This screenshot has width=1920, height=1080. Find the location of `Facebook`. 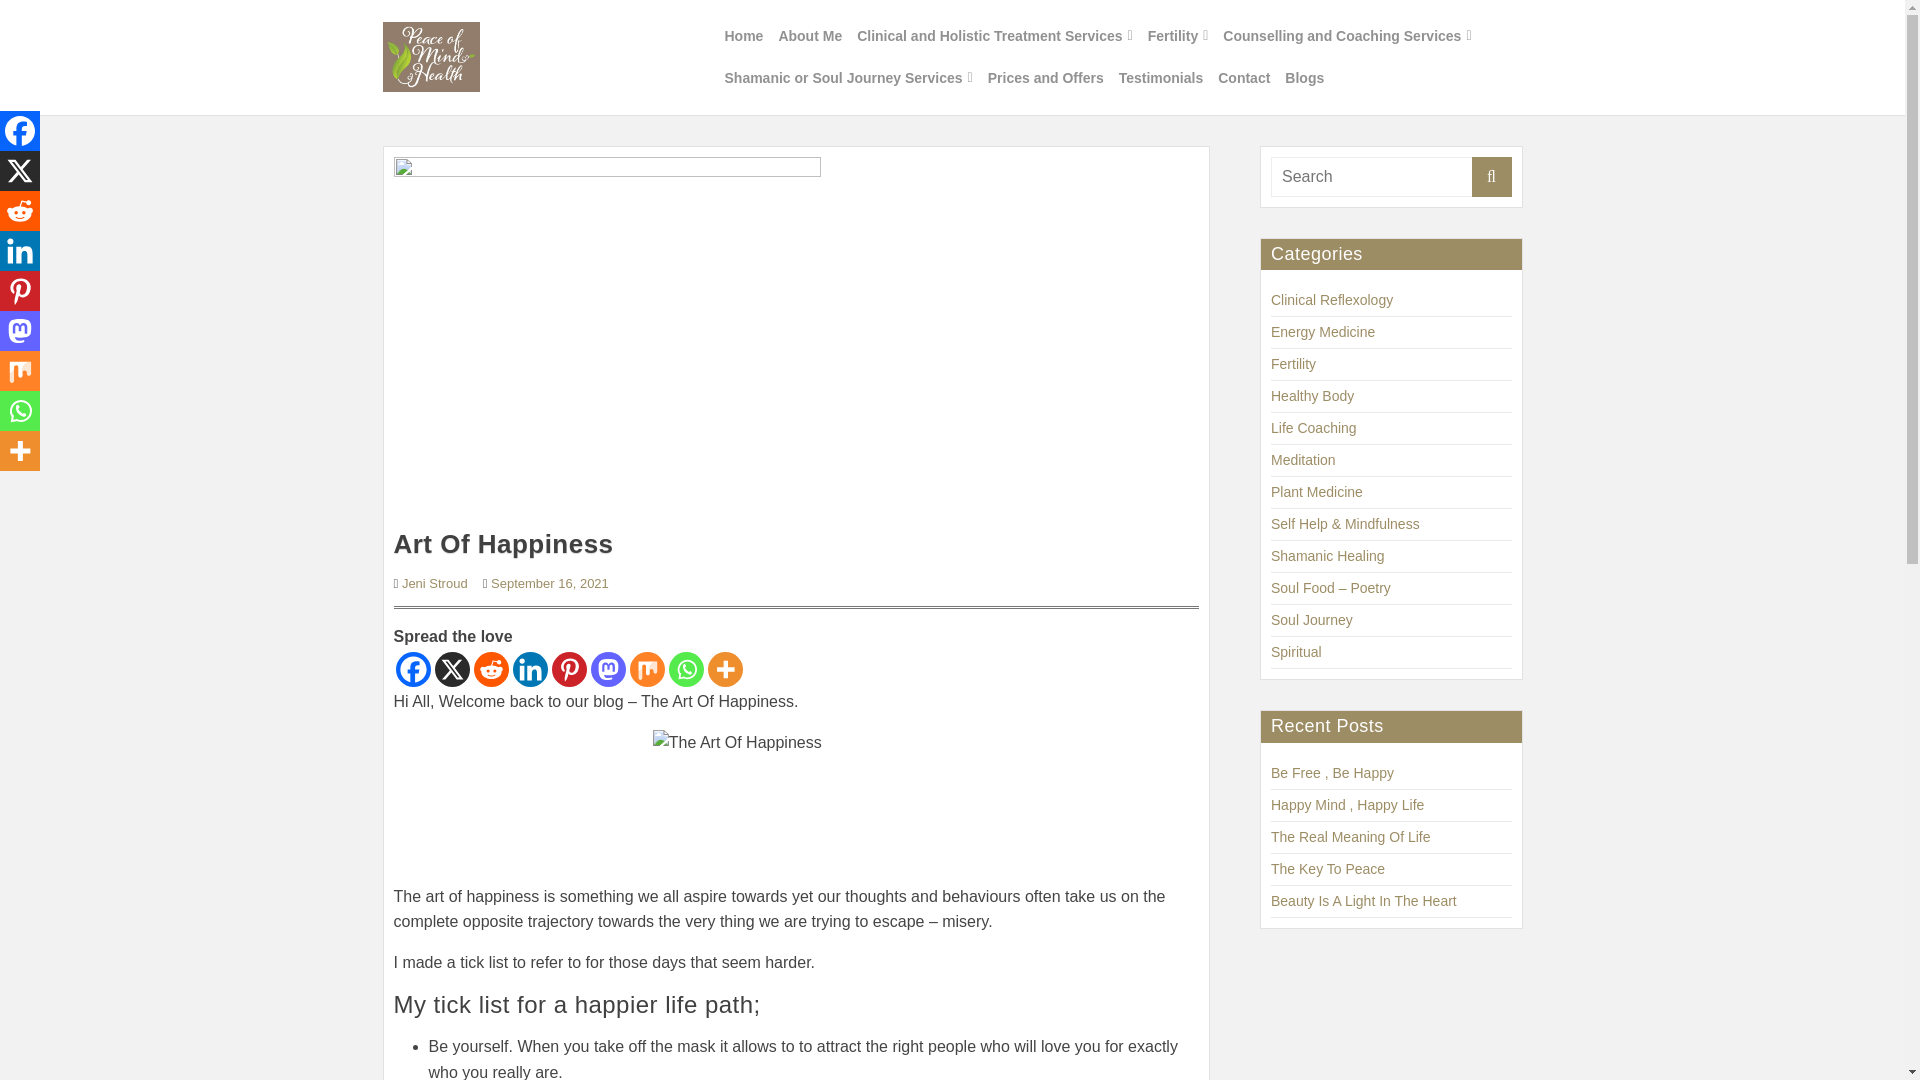

Facebook is located at coordinates (20, 131).